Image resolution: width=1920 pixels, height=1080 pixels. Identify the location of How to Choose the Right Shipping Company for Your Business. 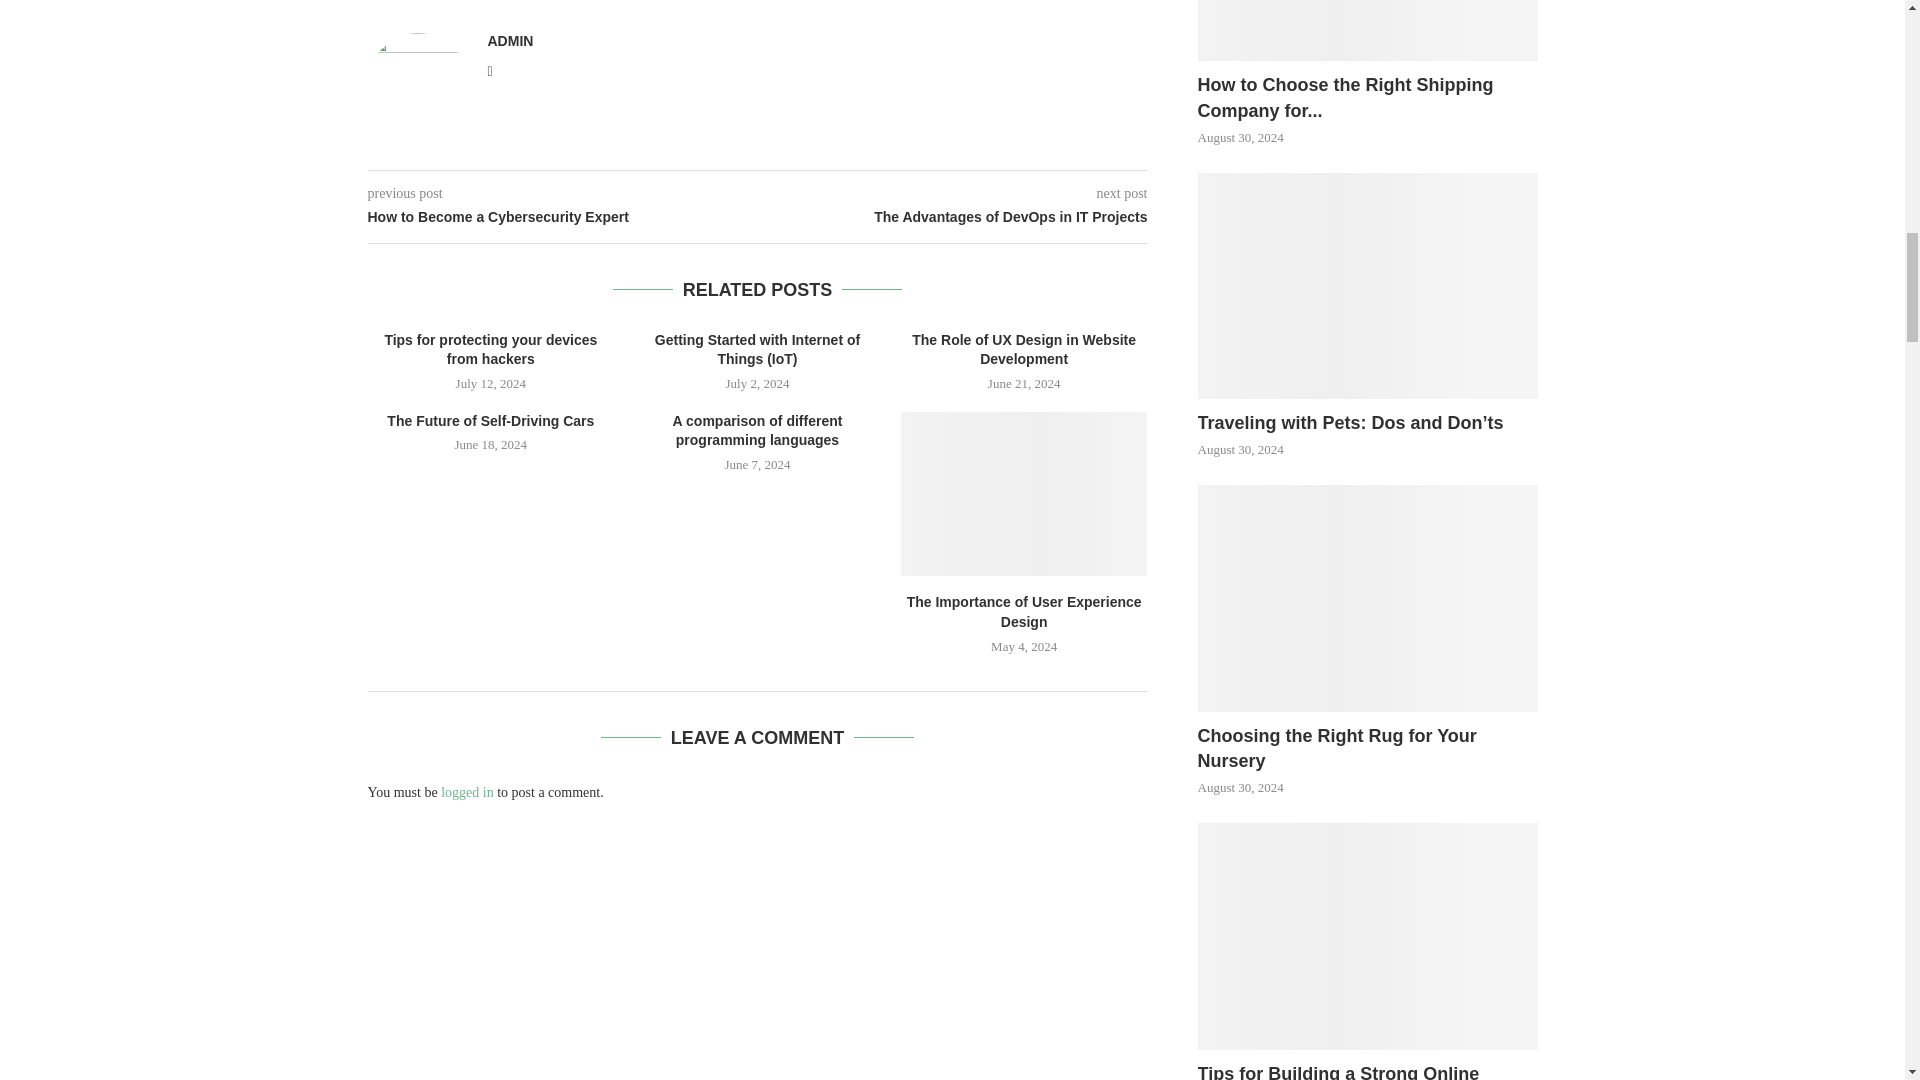
(1368, 98).